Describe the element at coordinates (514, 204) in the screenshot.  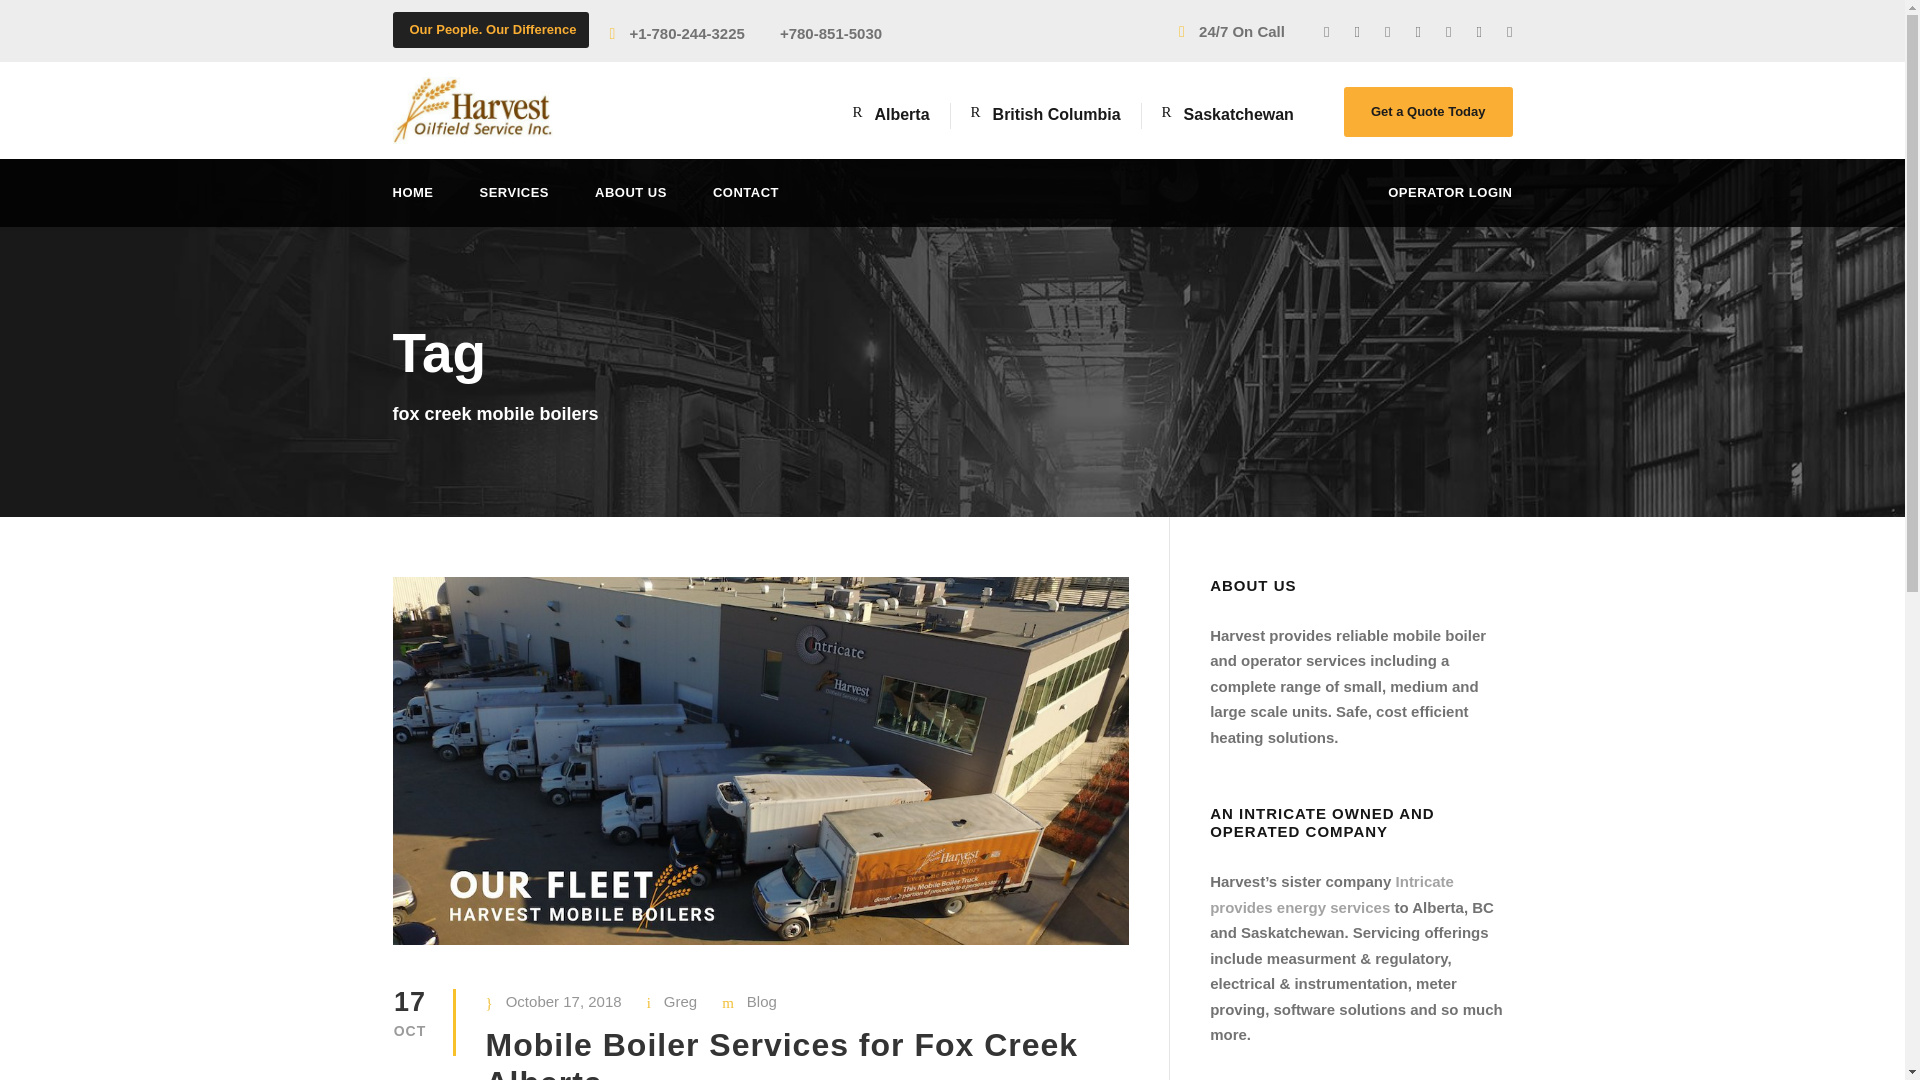
I see `SERVICES` at that location.